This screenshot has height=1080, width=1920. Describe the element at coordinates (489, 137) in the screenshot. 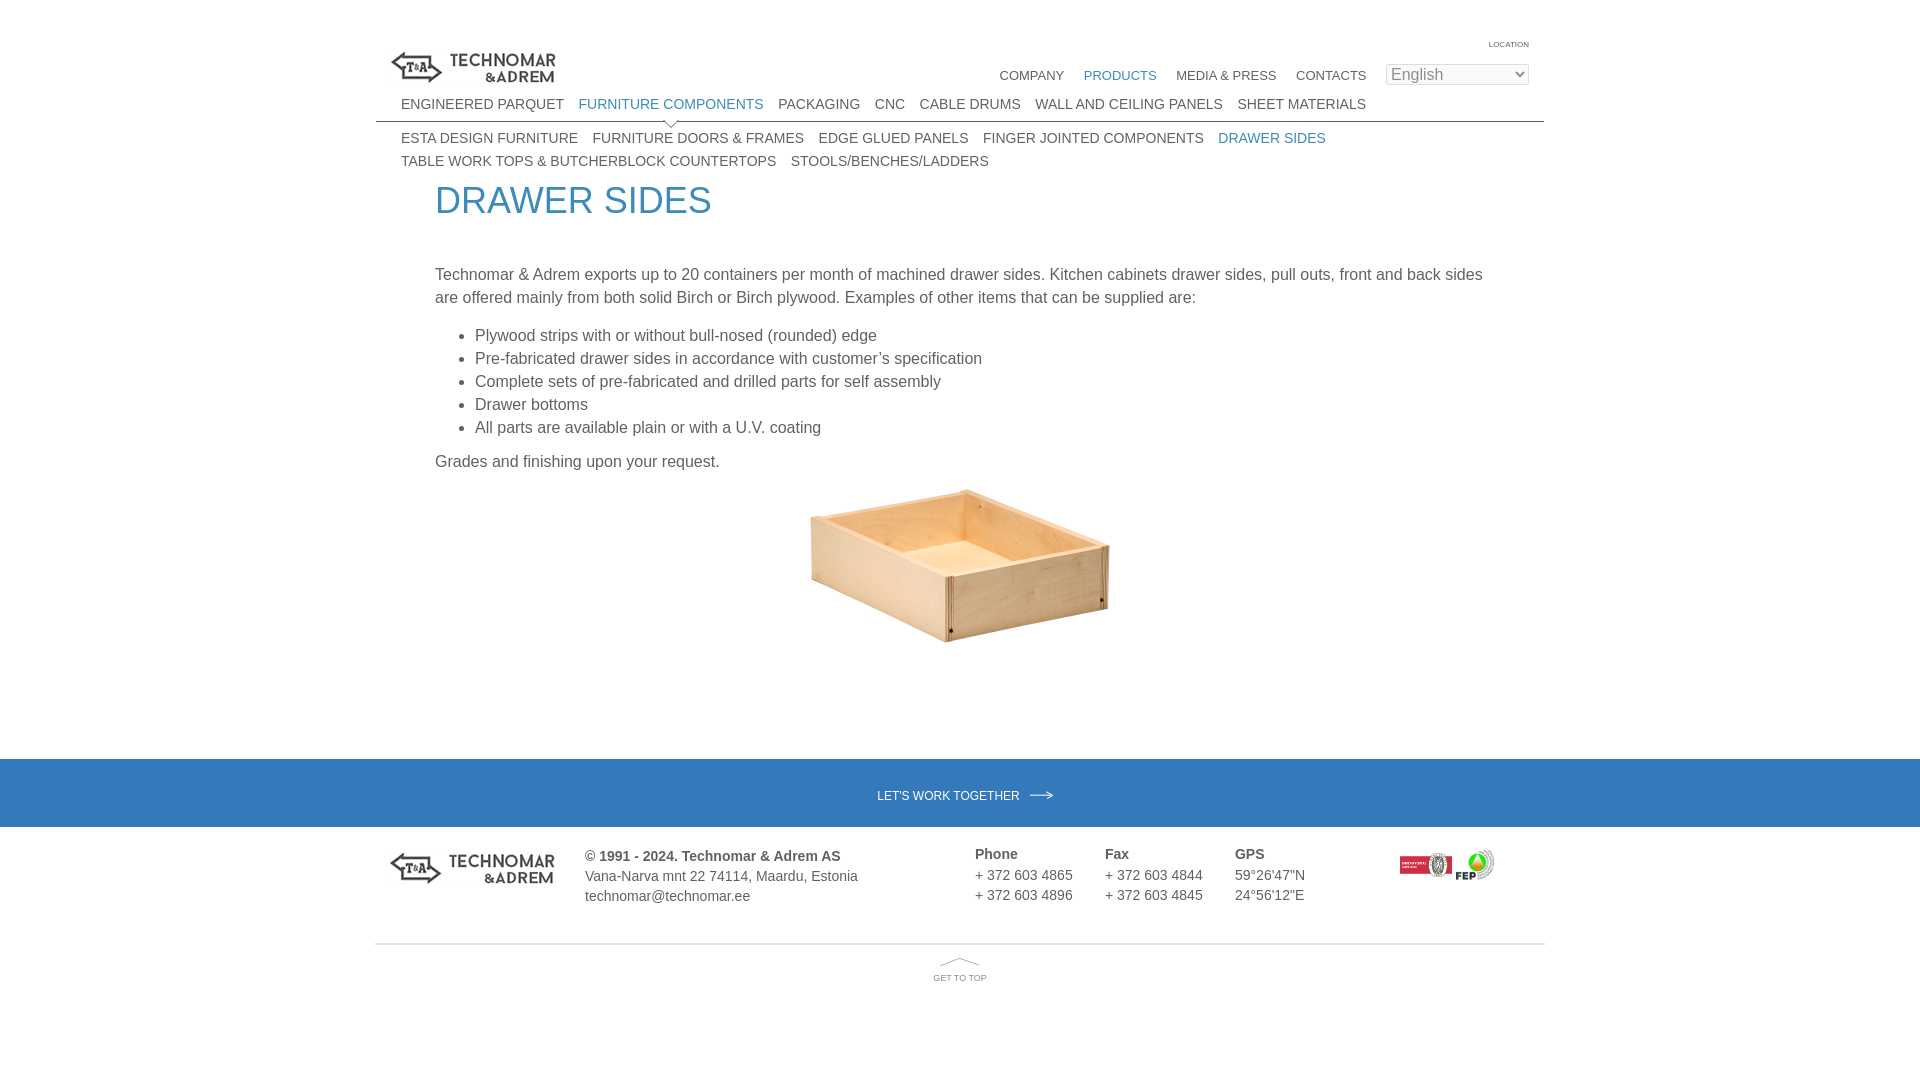

I see `ESTA DESIGN FURNITURE` at that location.